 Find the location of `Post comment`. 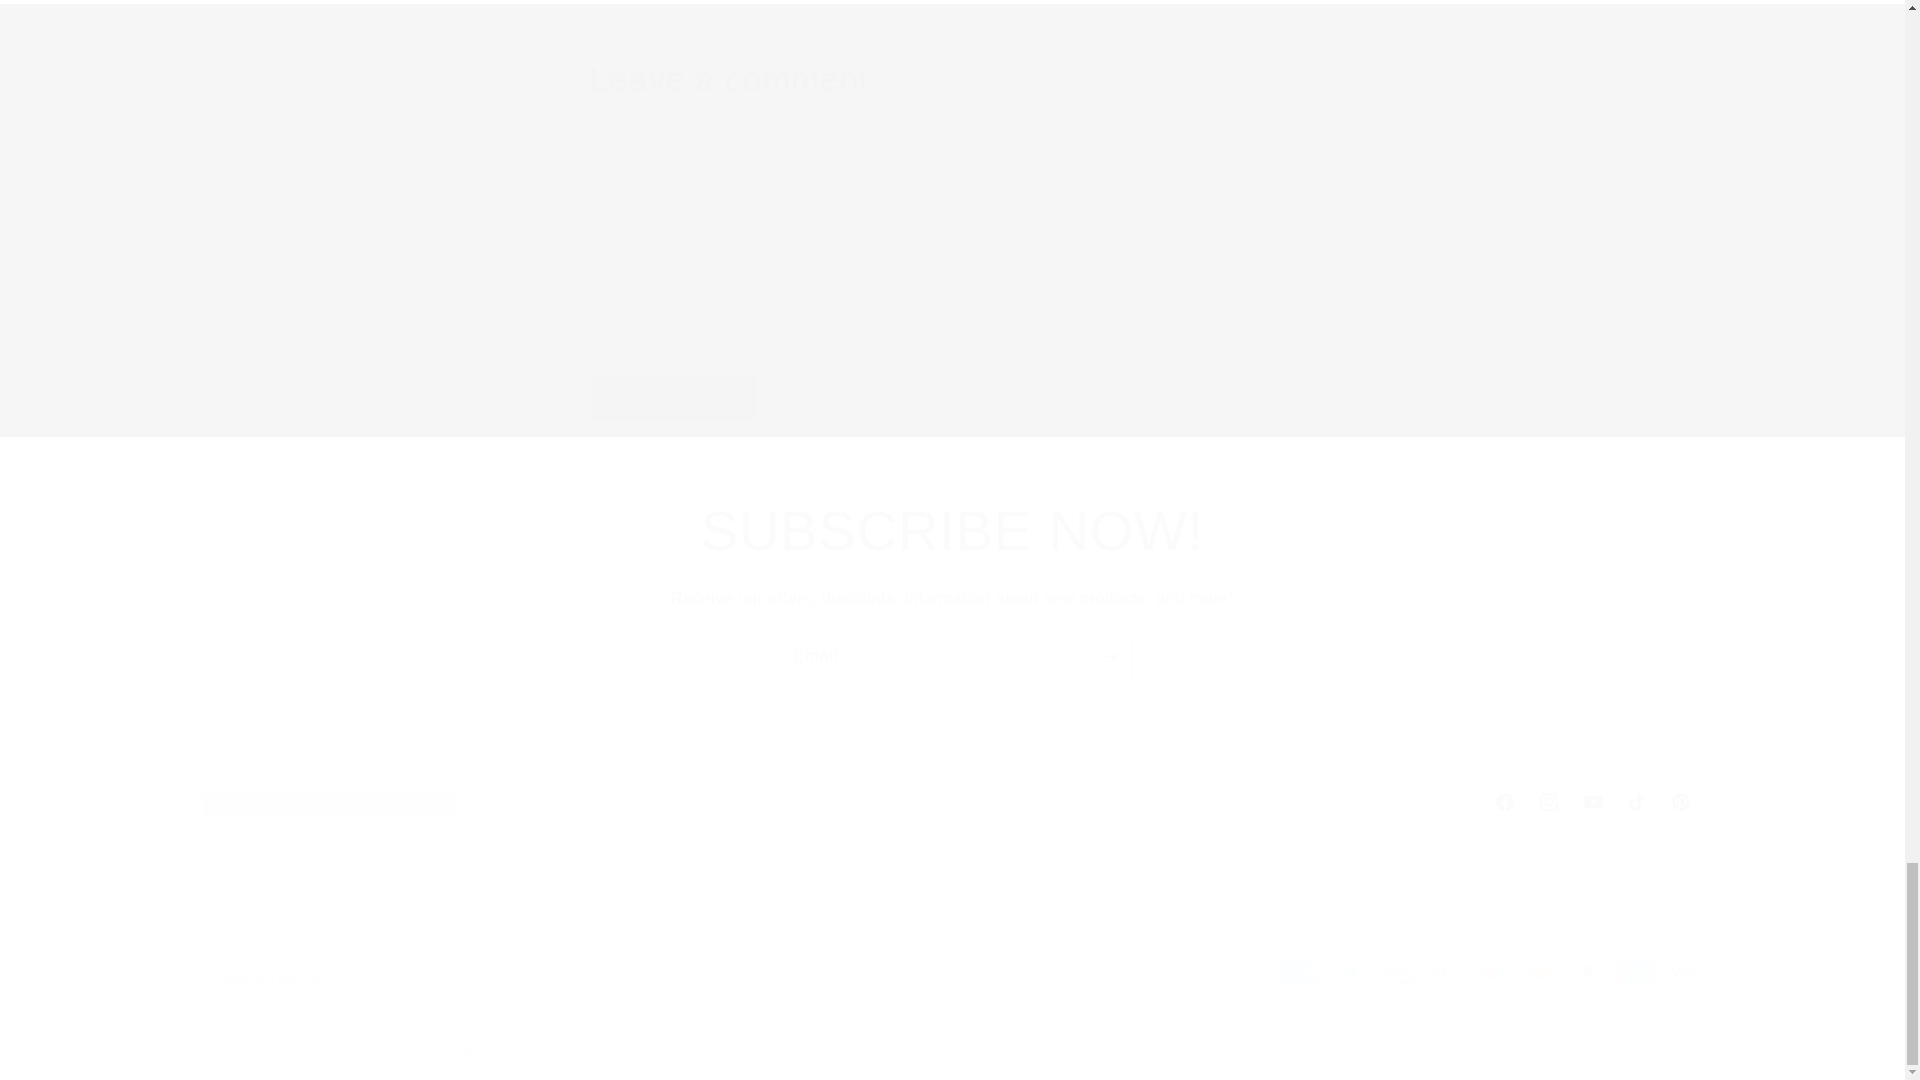

Post comment is located at coordinates (674, 397).